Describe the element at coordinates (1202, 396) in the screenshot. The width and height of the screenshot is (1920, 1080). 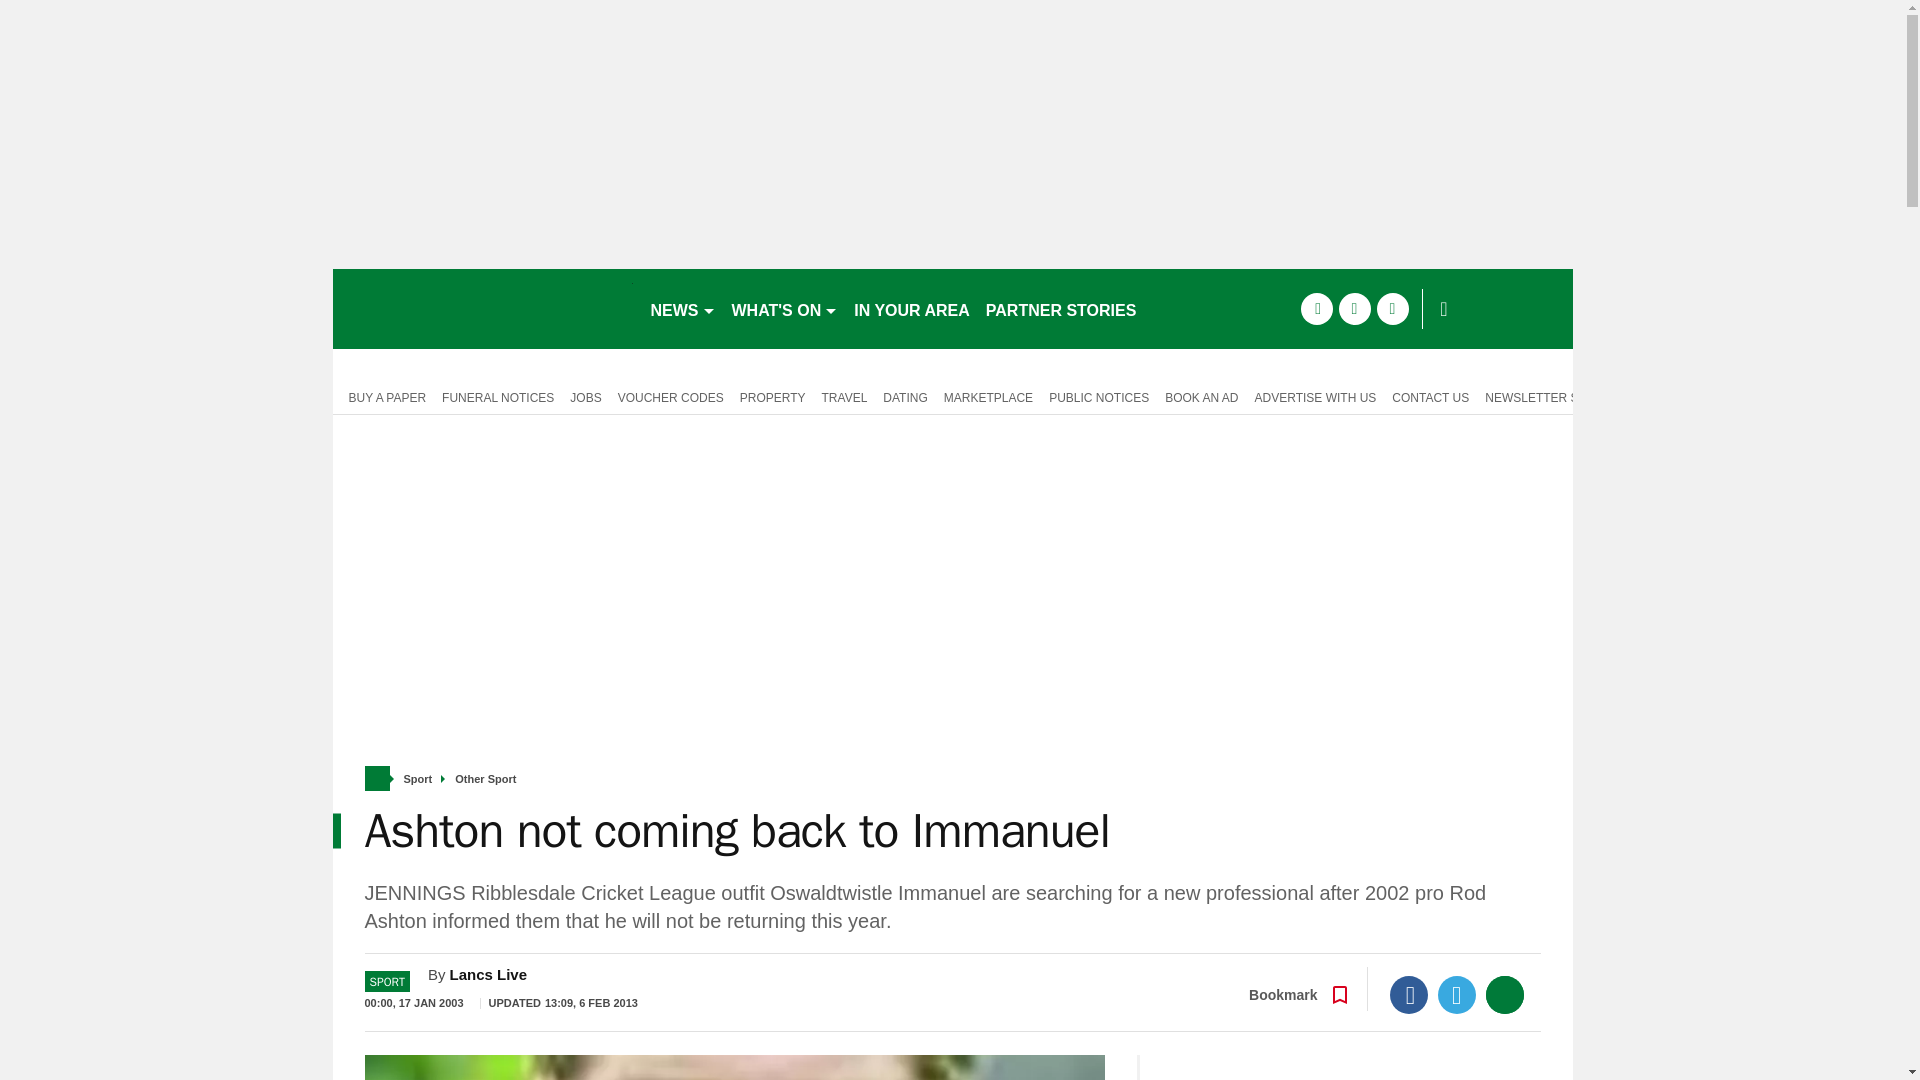
I see `BOOK AN AD` at that location.